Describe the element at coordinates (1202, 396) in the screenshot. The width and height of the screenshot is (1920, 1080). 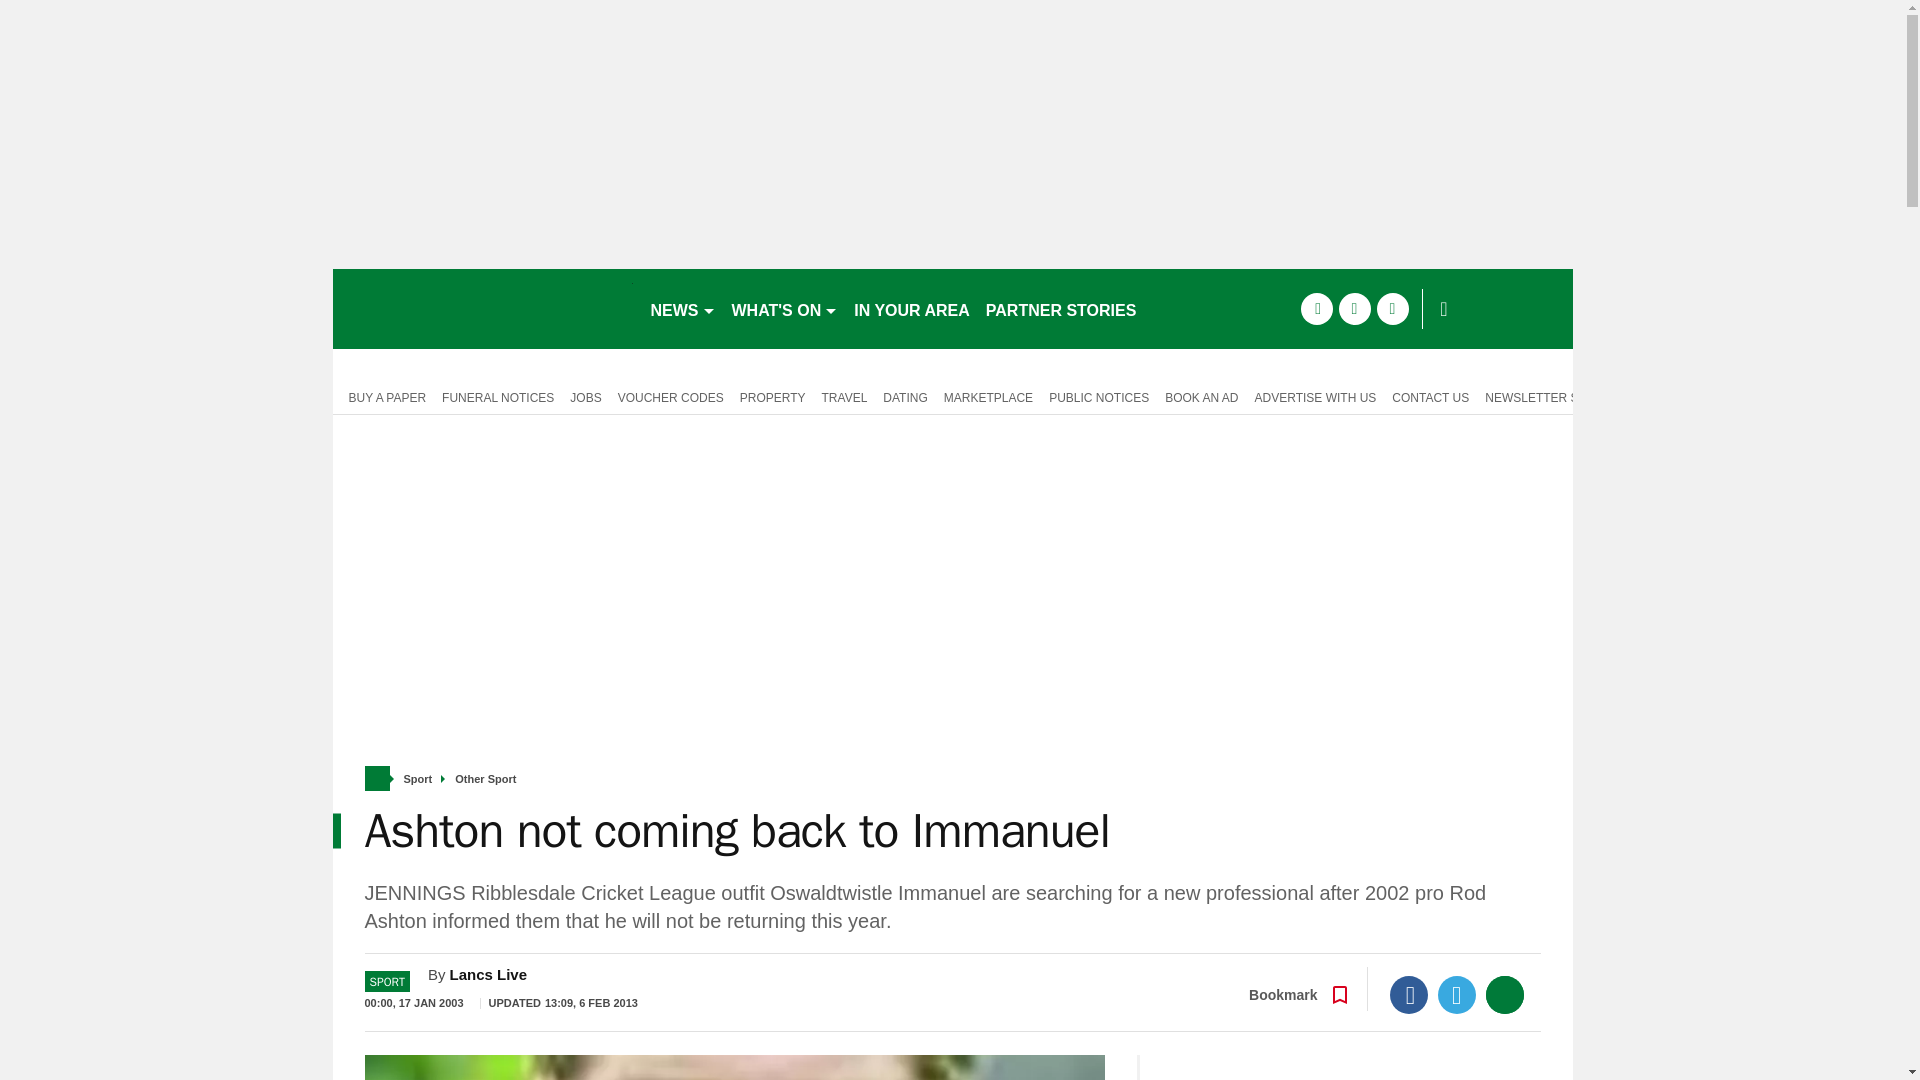
I see `BOOK AN AD` at that location.